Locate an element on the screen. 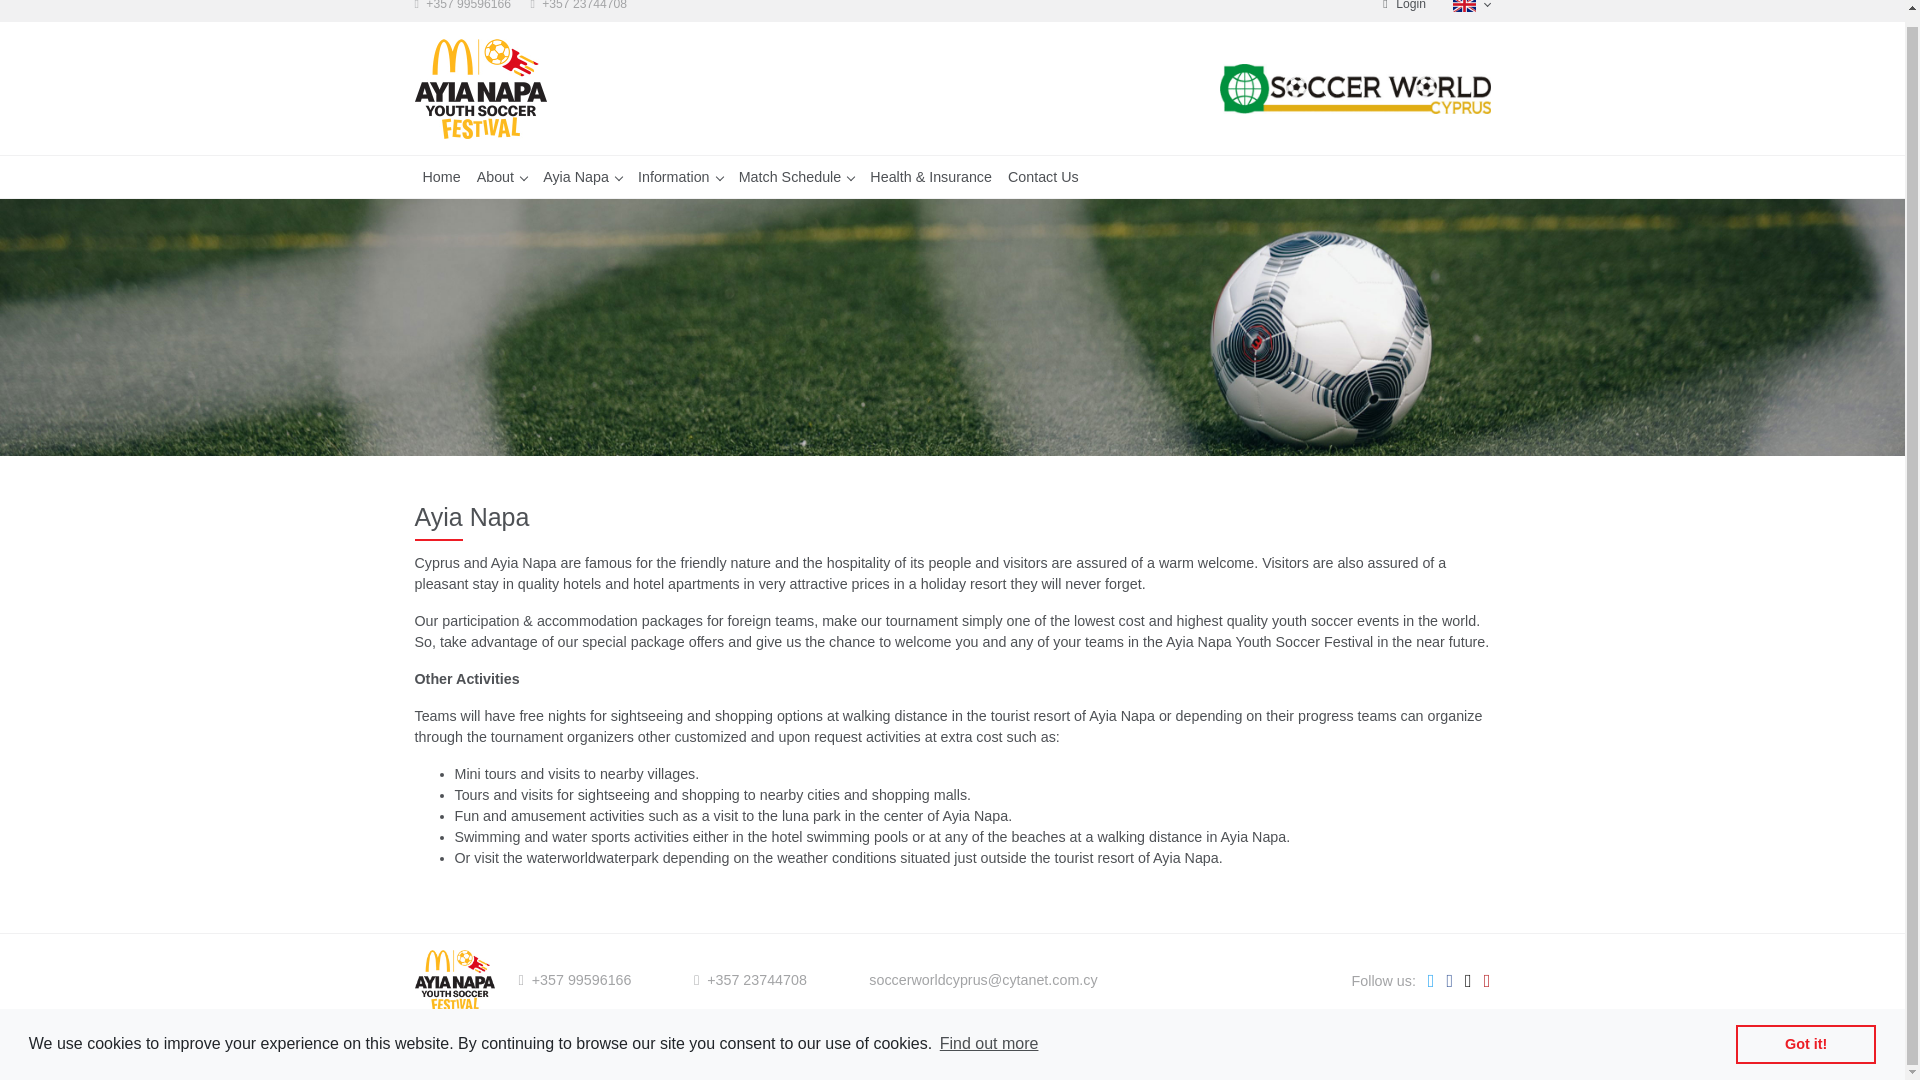 The image size is (1920, 1080). Home is located at coordinates (441, 176).